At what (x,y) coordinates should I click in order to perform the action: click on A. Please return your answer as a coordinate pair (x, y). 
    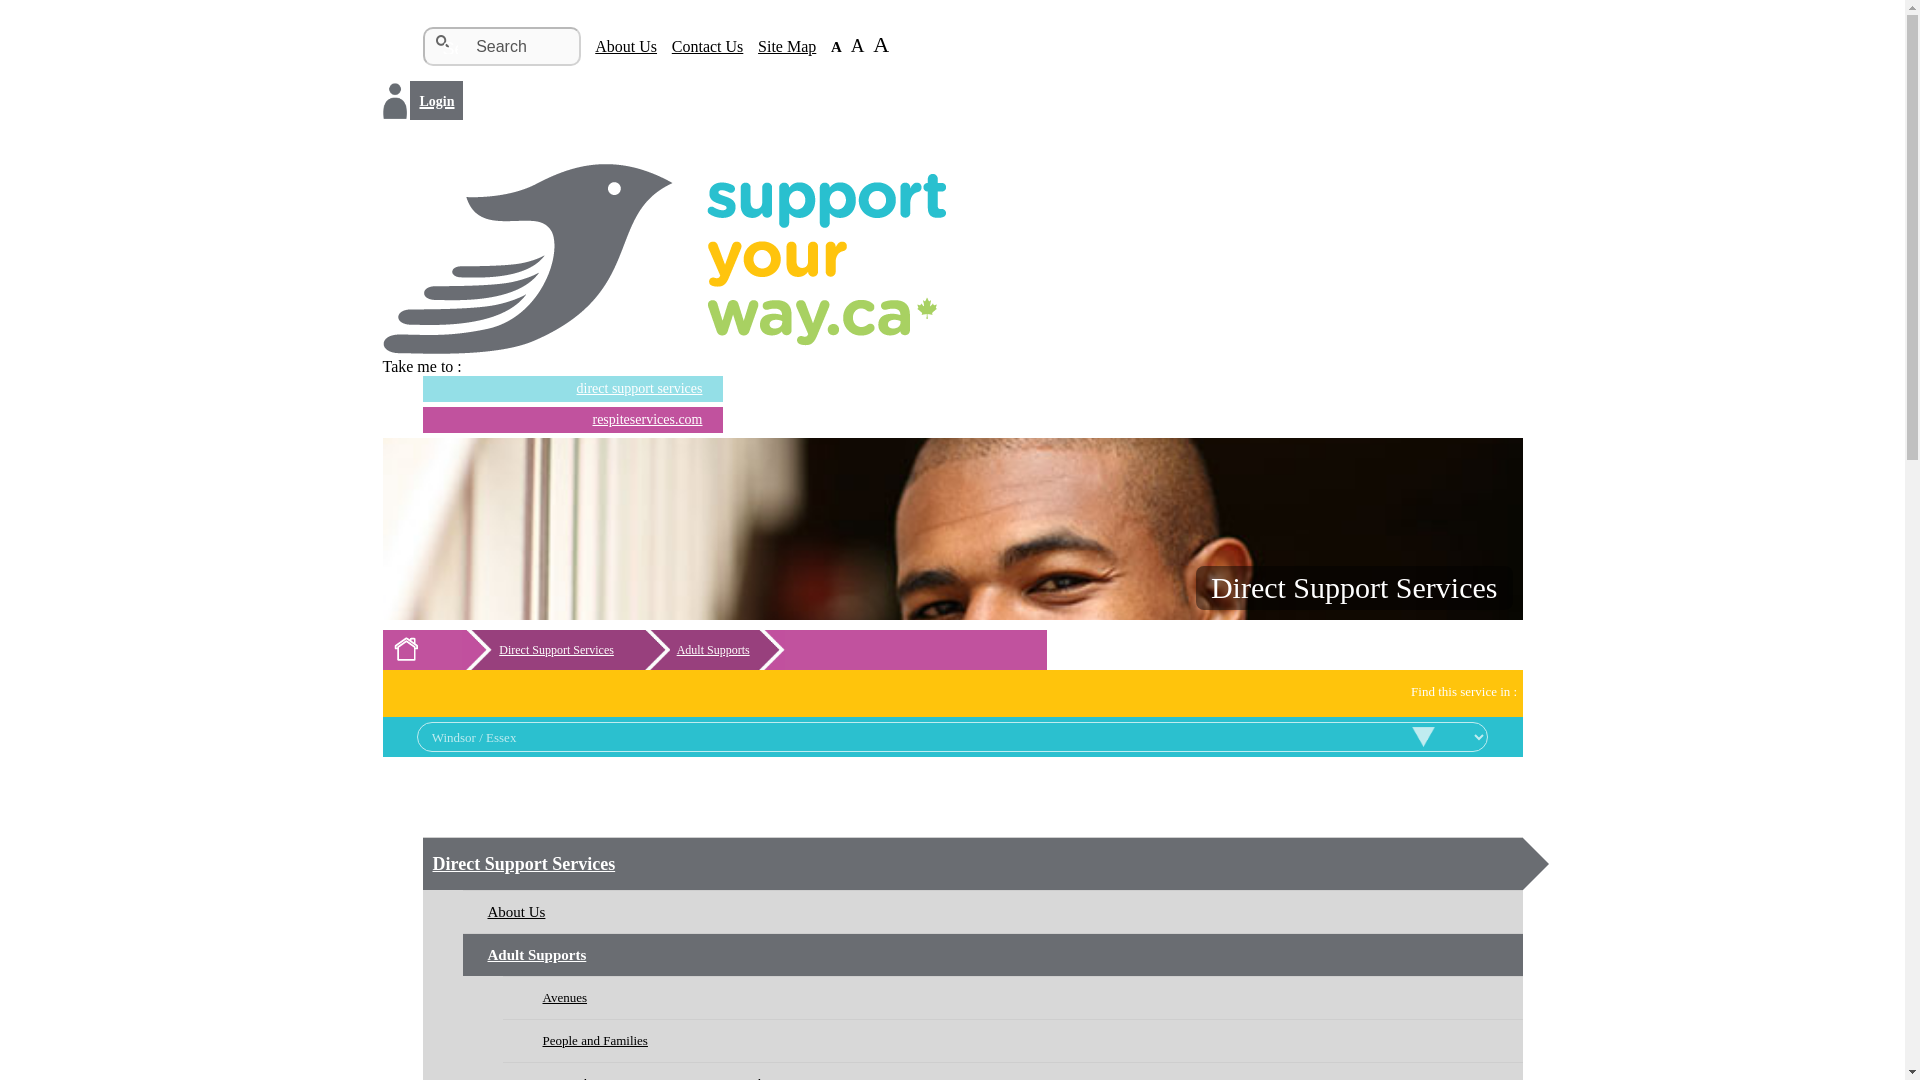
    Looking at the image, I should click on (830, 46).